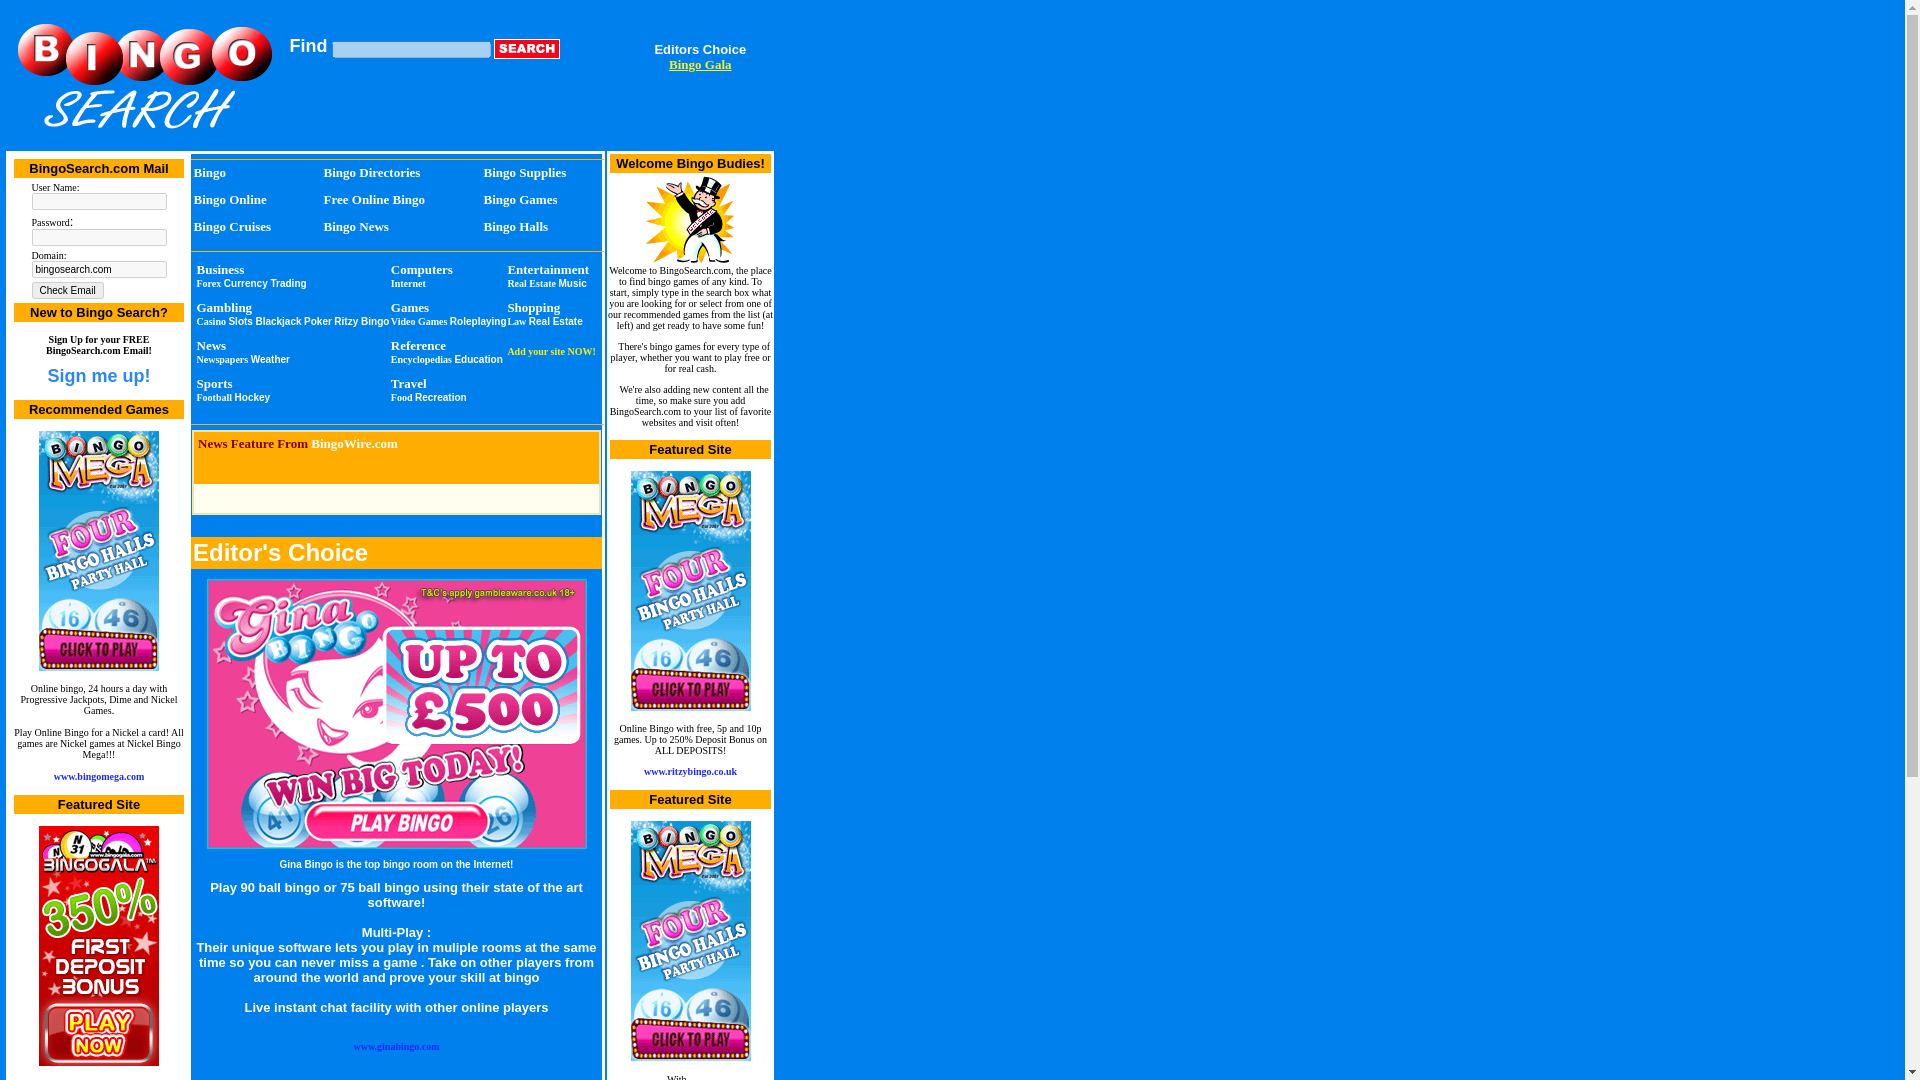 The width and height of the screenshot is (1920, 1080). What do you see at coordinates (278, 322) in the screenshot?
I see `Blackjack` at bounding box center [278, 322].